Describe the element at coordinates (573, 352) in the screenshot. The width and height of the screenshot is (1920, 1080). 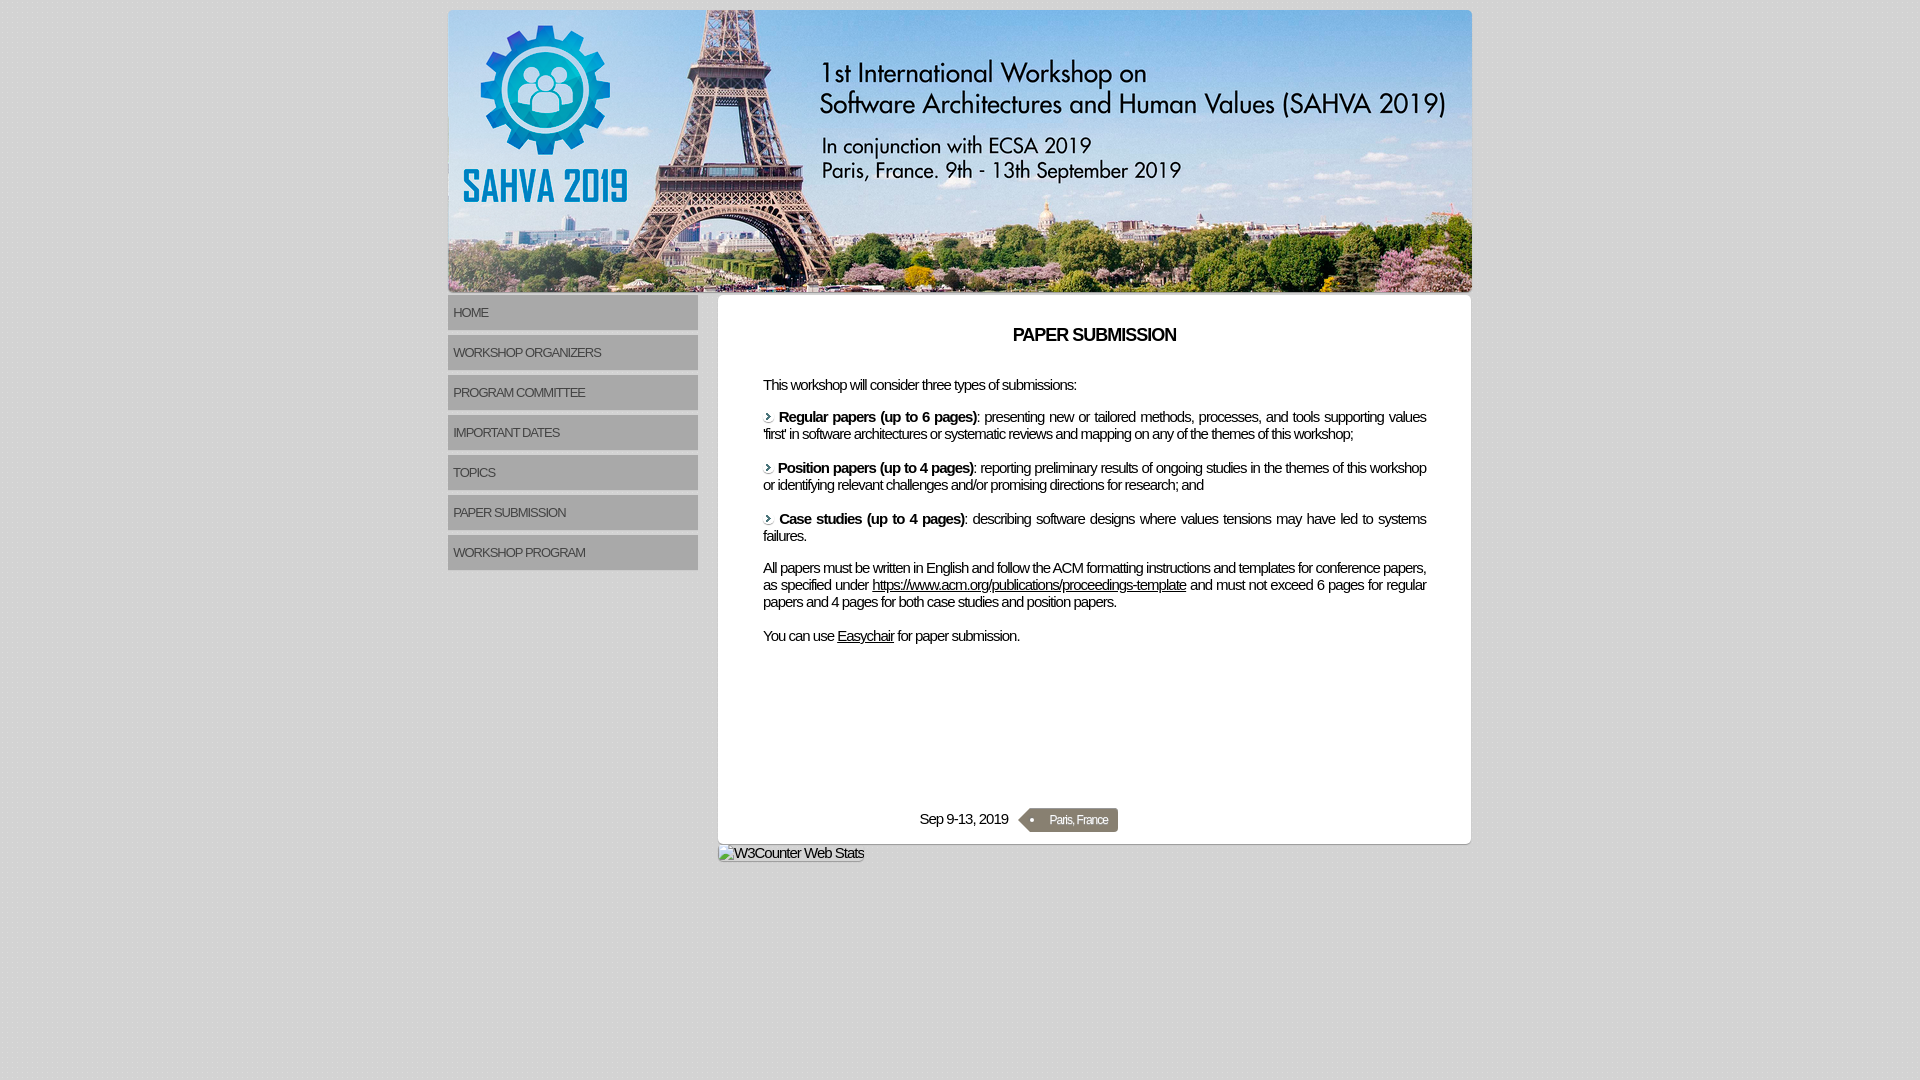
I see `  WORKSHOP ORGANIZERS` at that location.